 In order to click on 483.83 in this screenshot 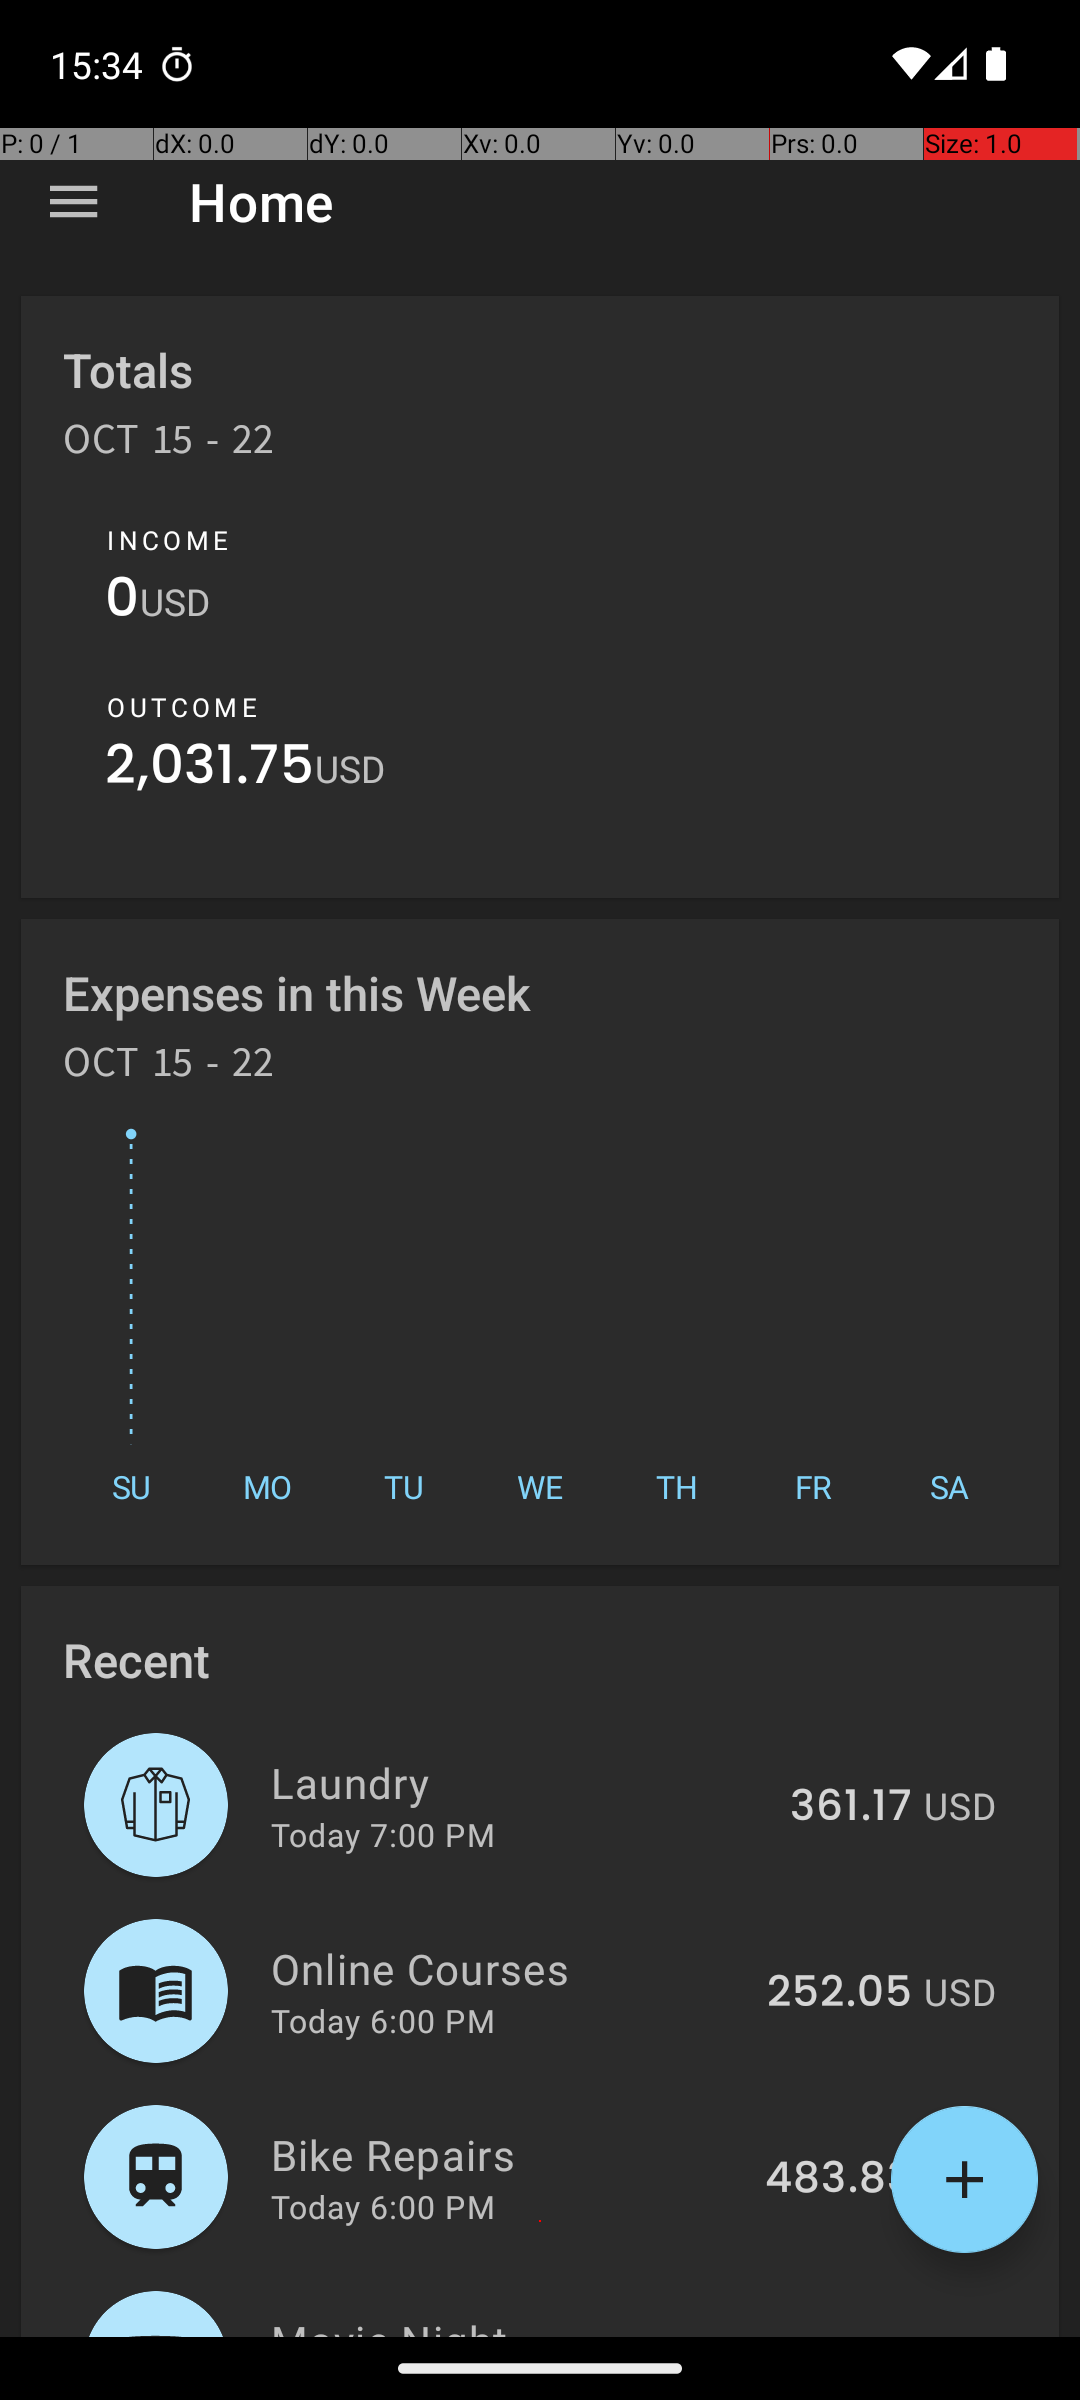, I will do `click(838, 2179)`.